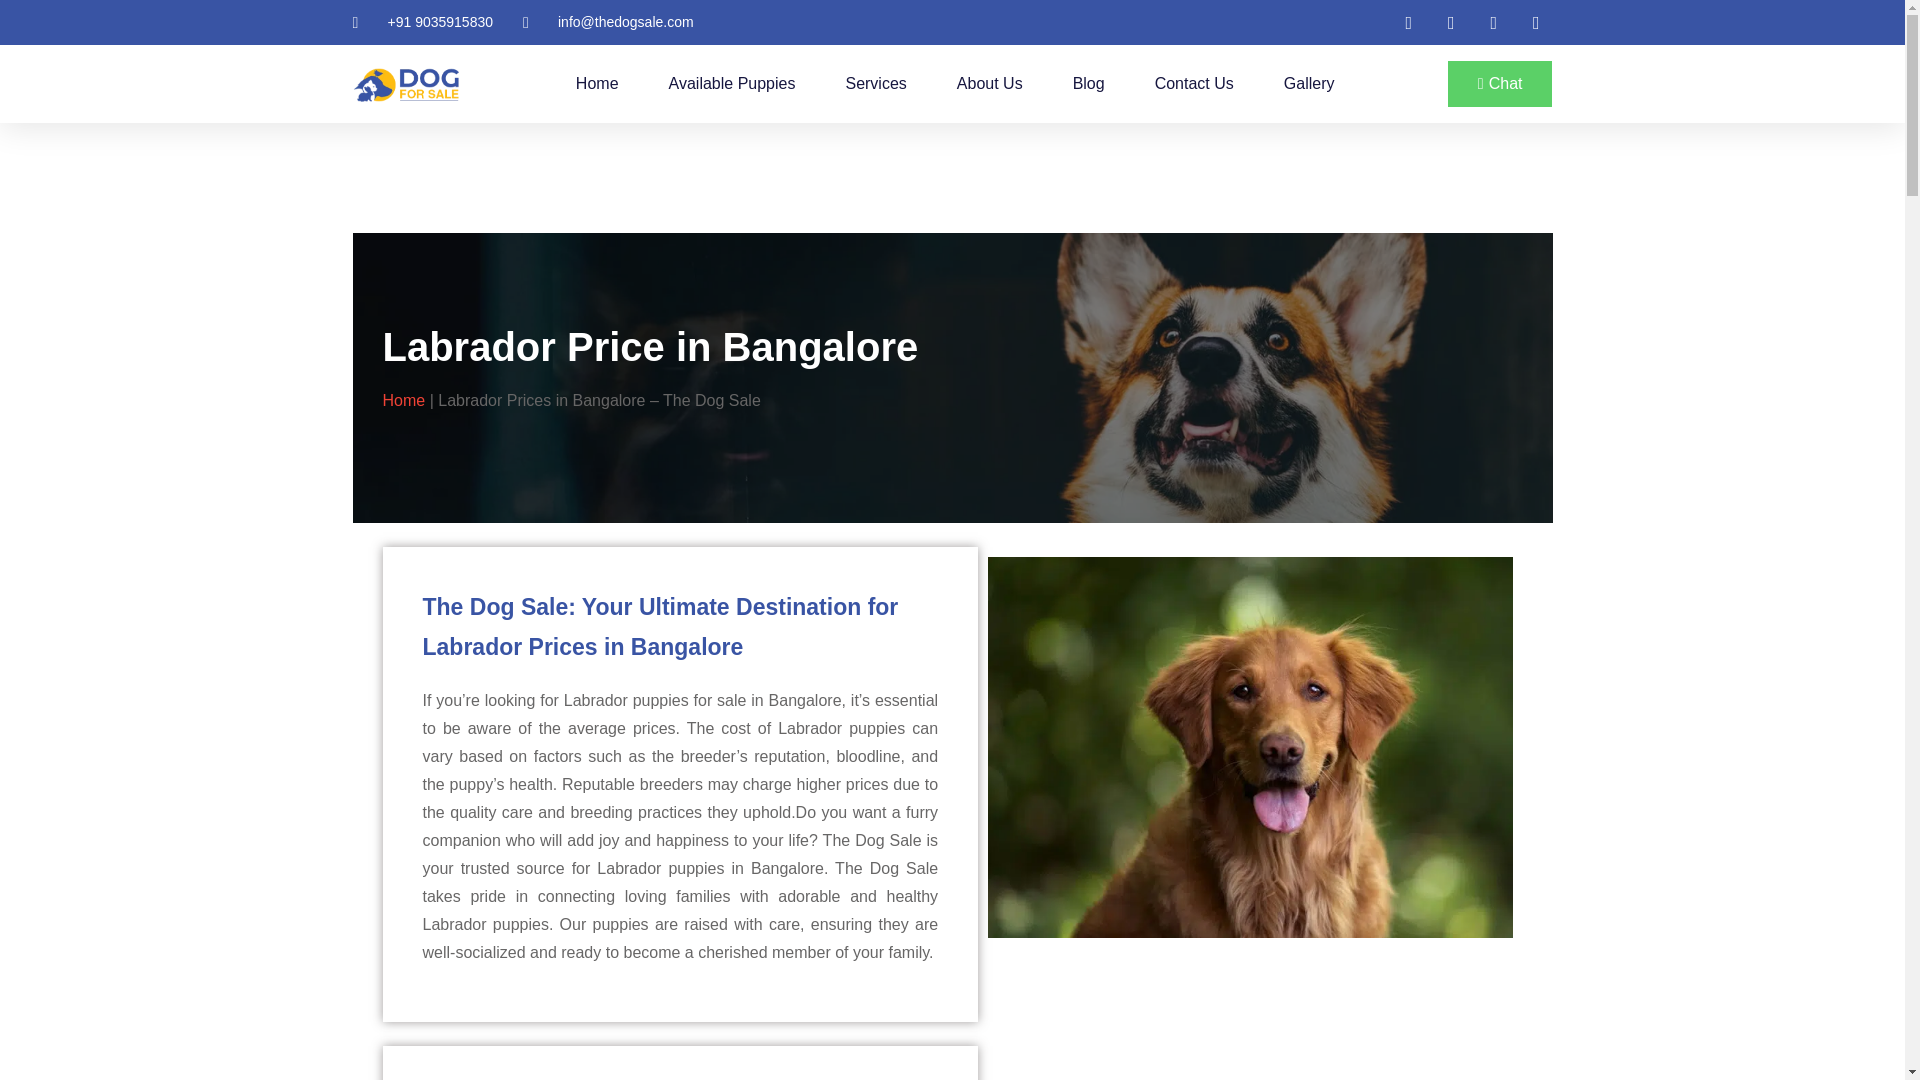 The width and height of the screenshot is (1920, 1080). What do you see at coordinates (1194, 83) in the screenshot?
I see `Contact Us` at bounding box center [1194, 83].